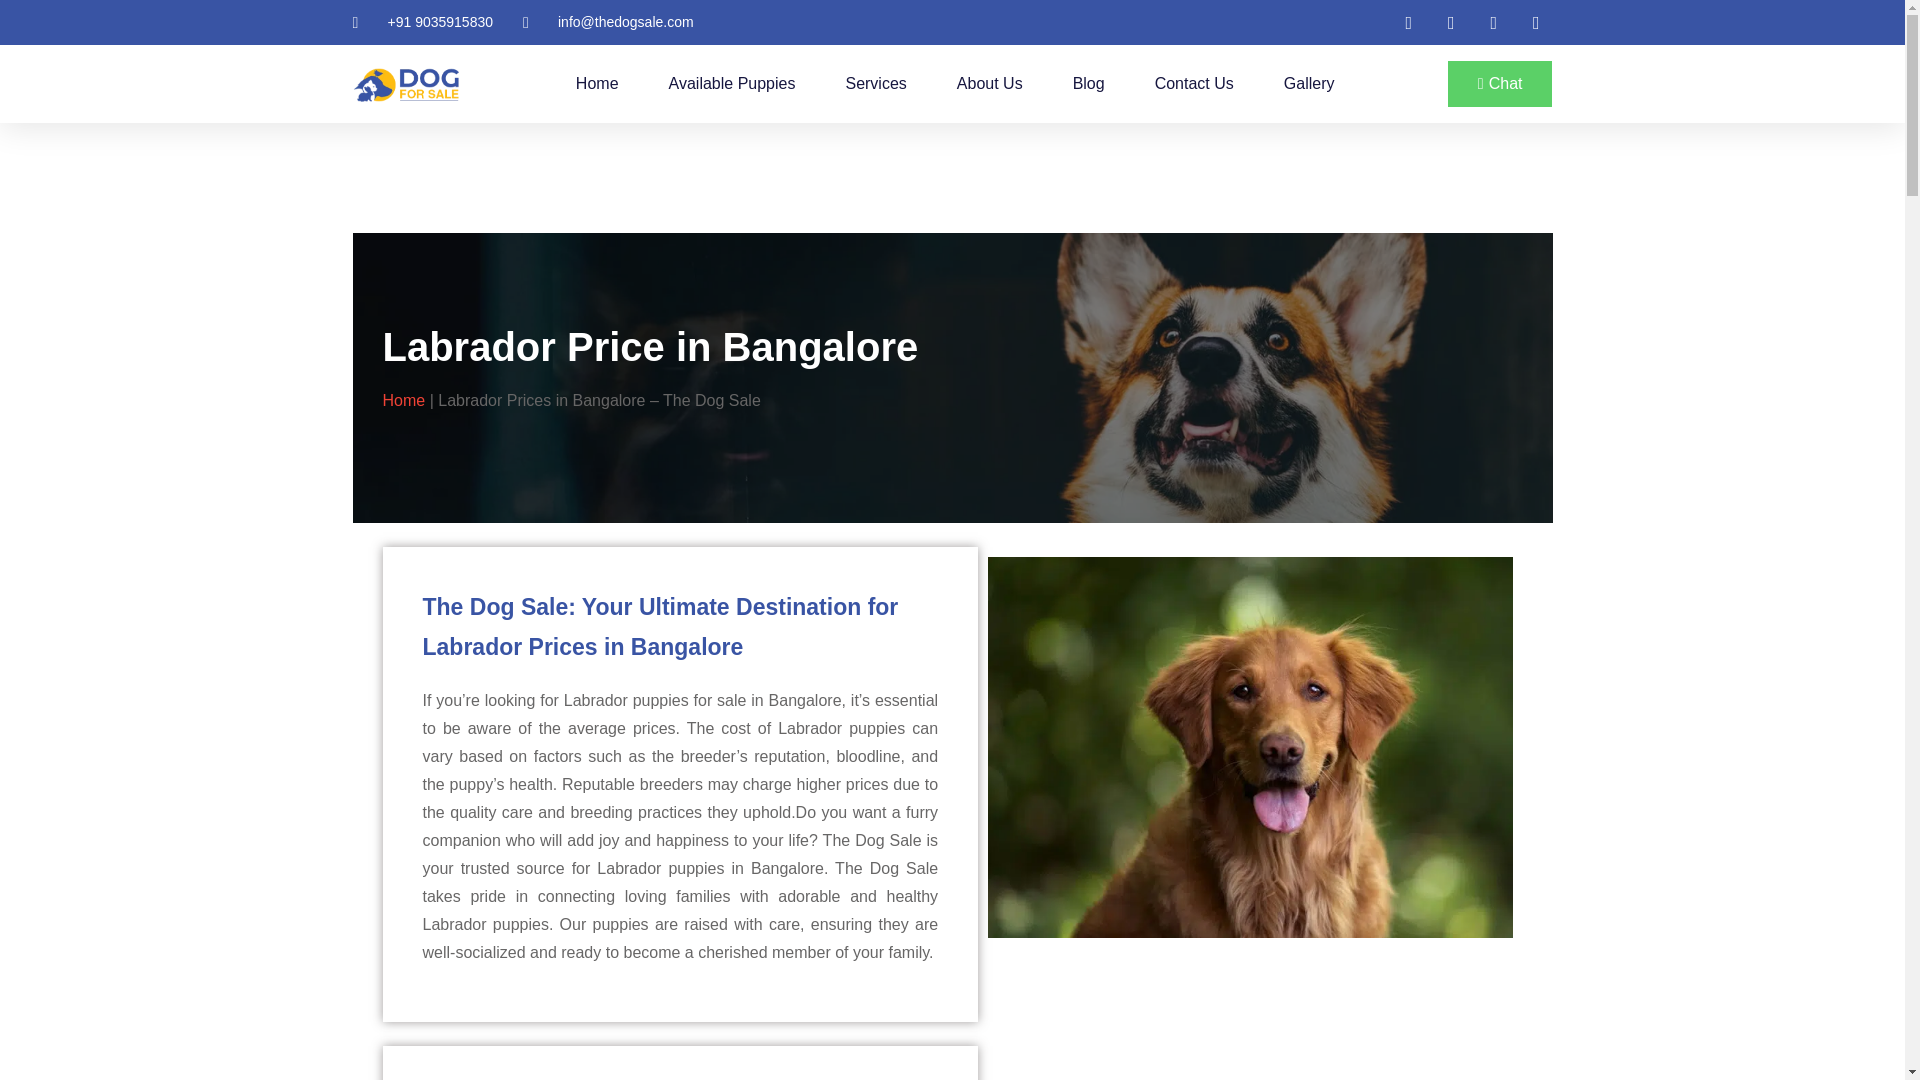 The width and height of the screenshot is (1920, 1080). What do you see at coordinates (1194, 83) in the screenshot?
I see `Contact Us` at bounding box center [1194, 83].